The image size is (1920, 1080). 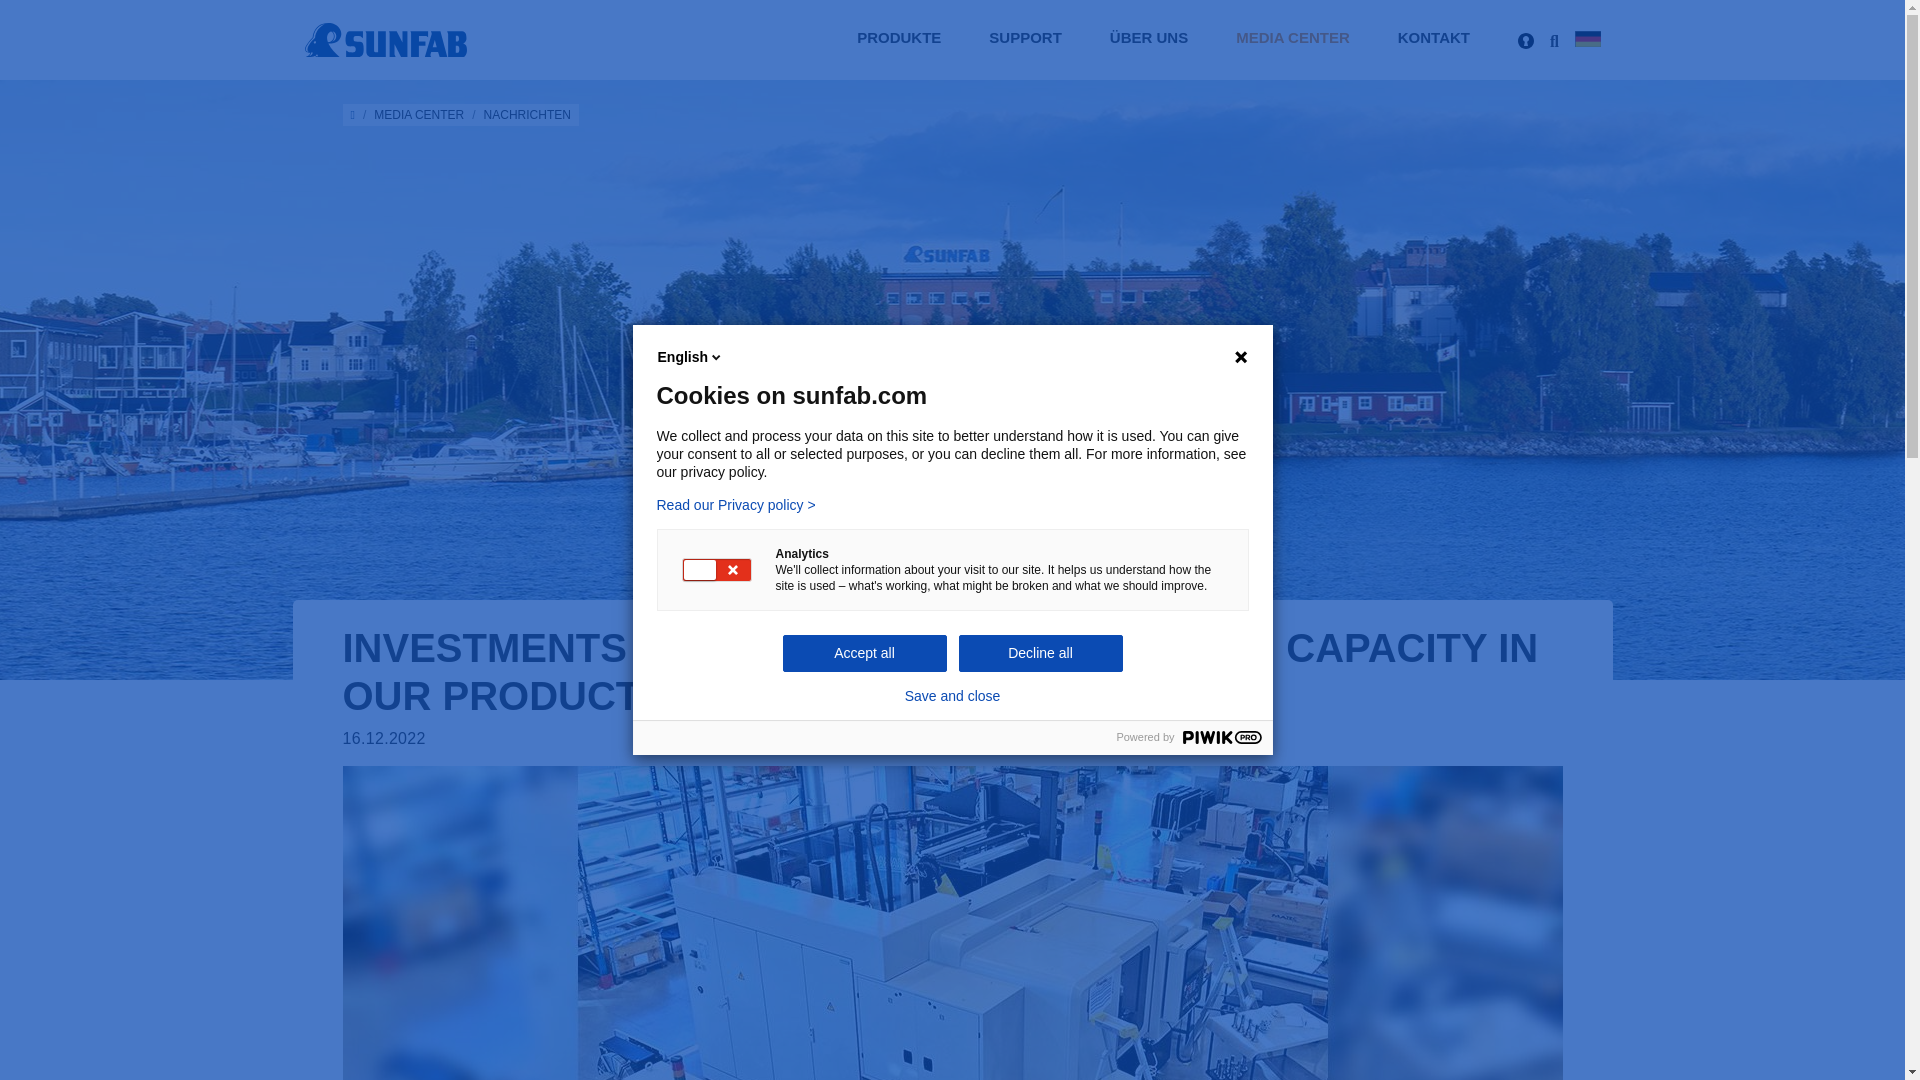 I want to click on PRODUKTE, so click(x=898, y=40).